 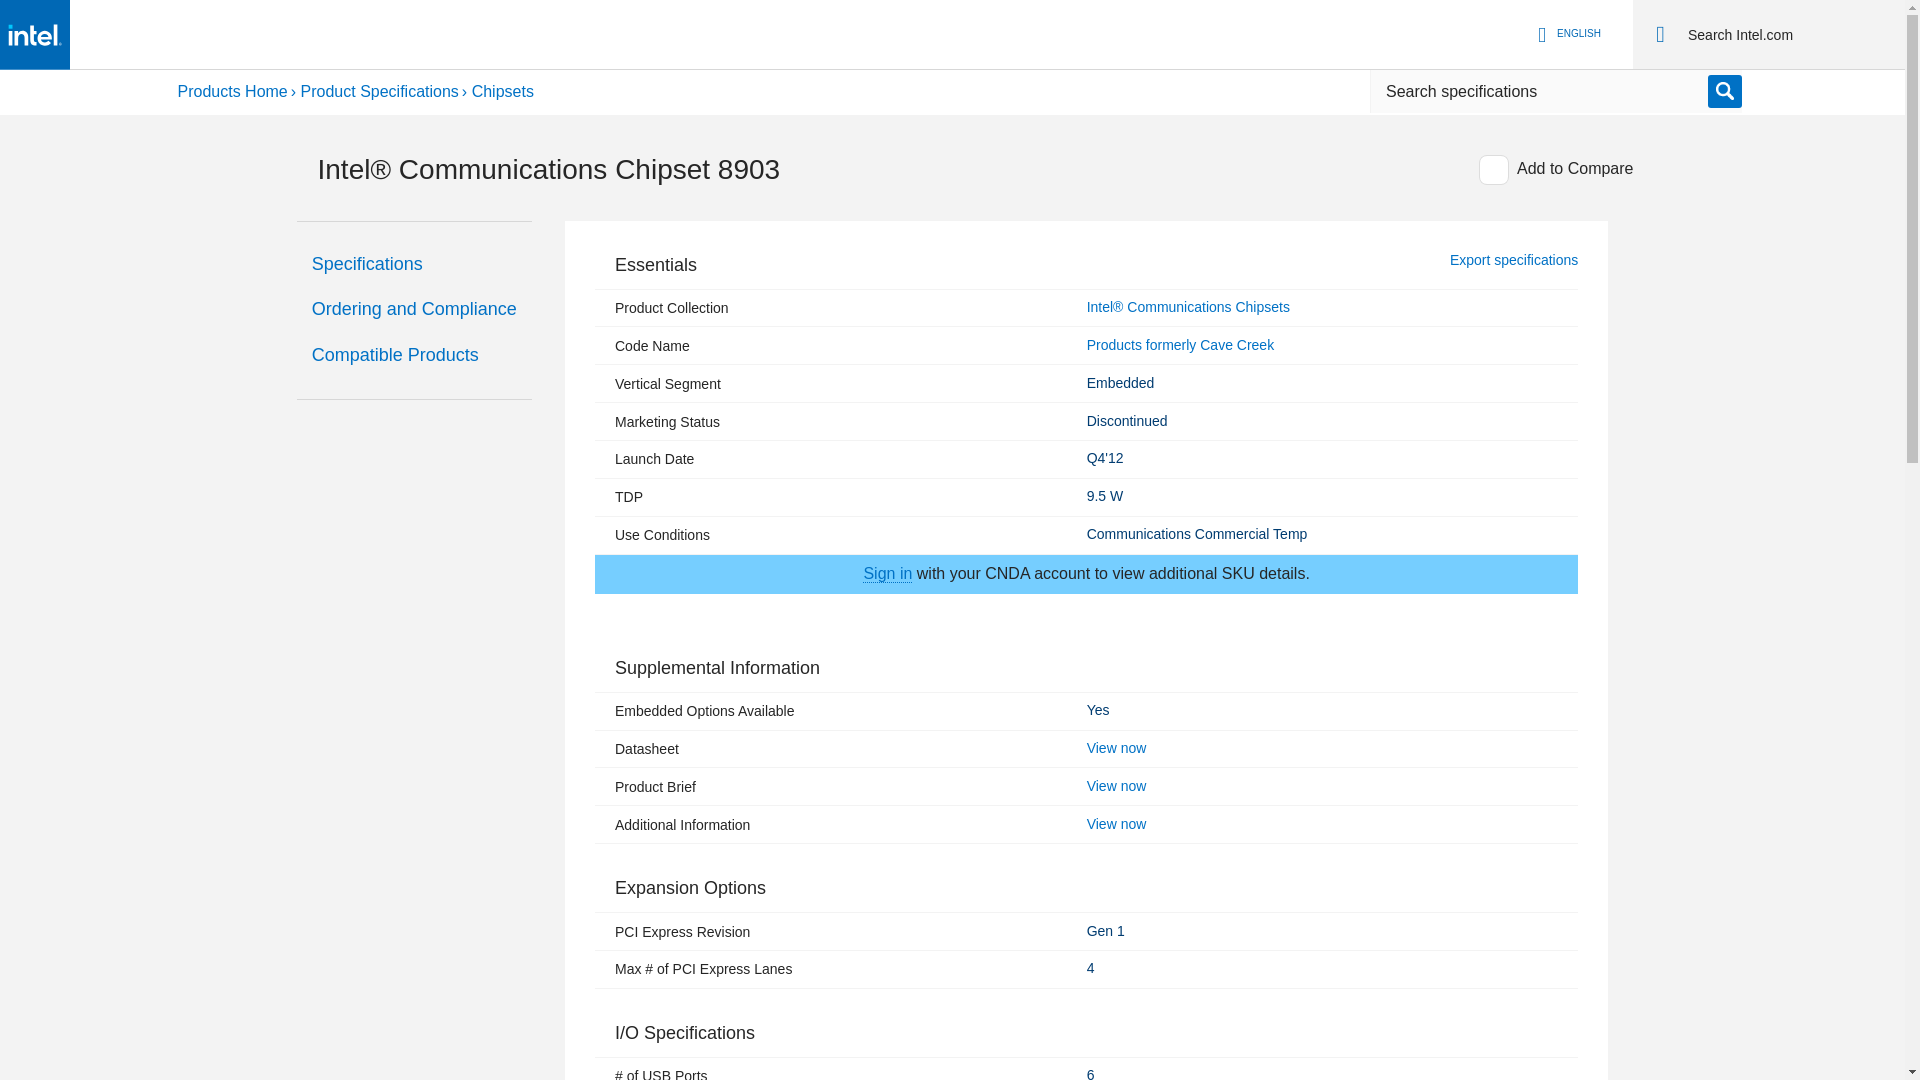 I want to click on ENGLISH, so click(x=1566, y=34).